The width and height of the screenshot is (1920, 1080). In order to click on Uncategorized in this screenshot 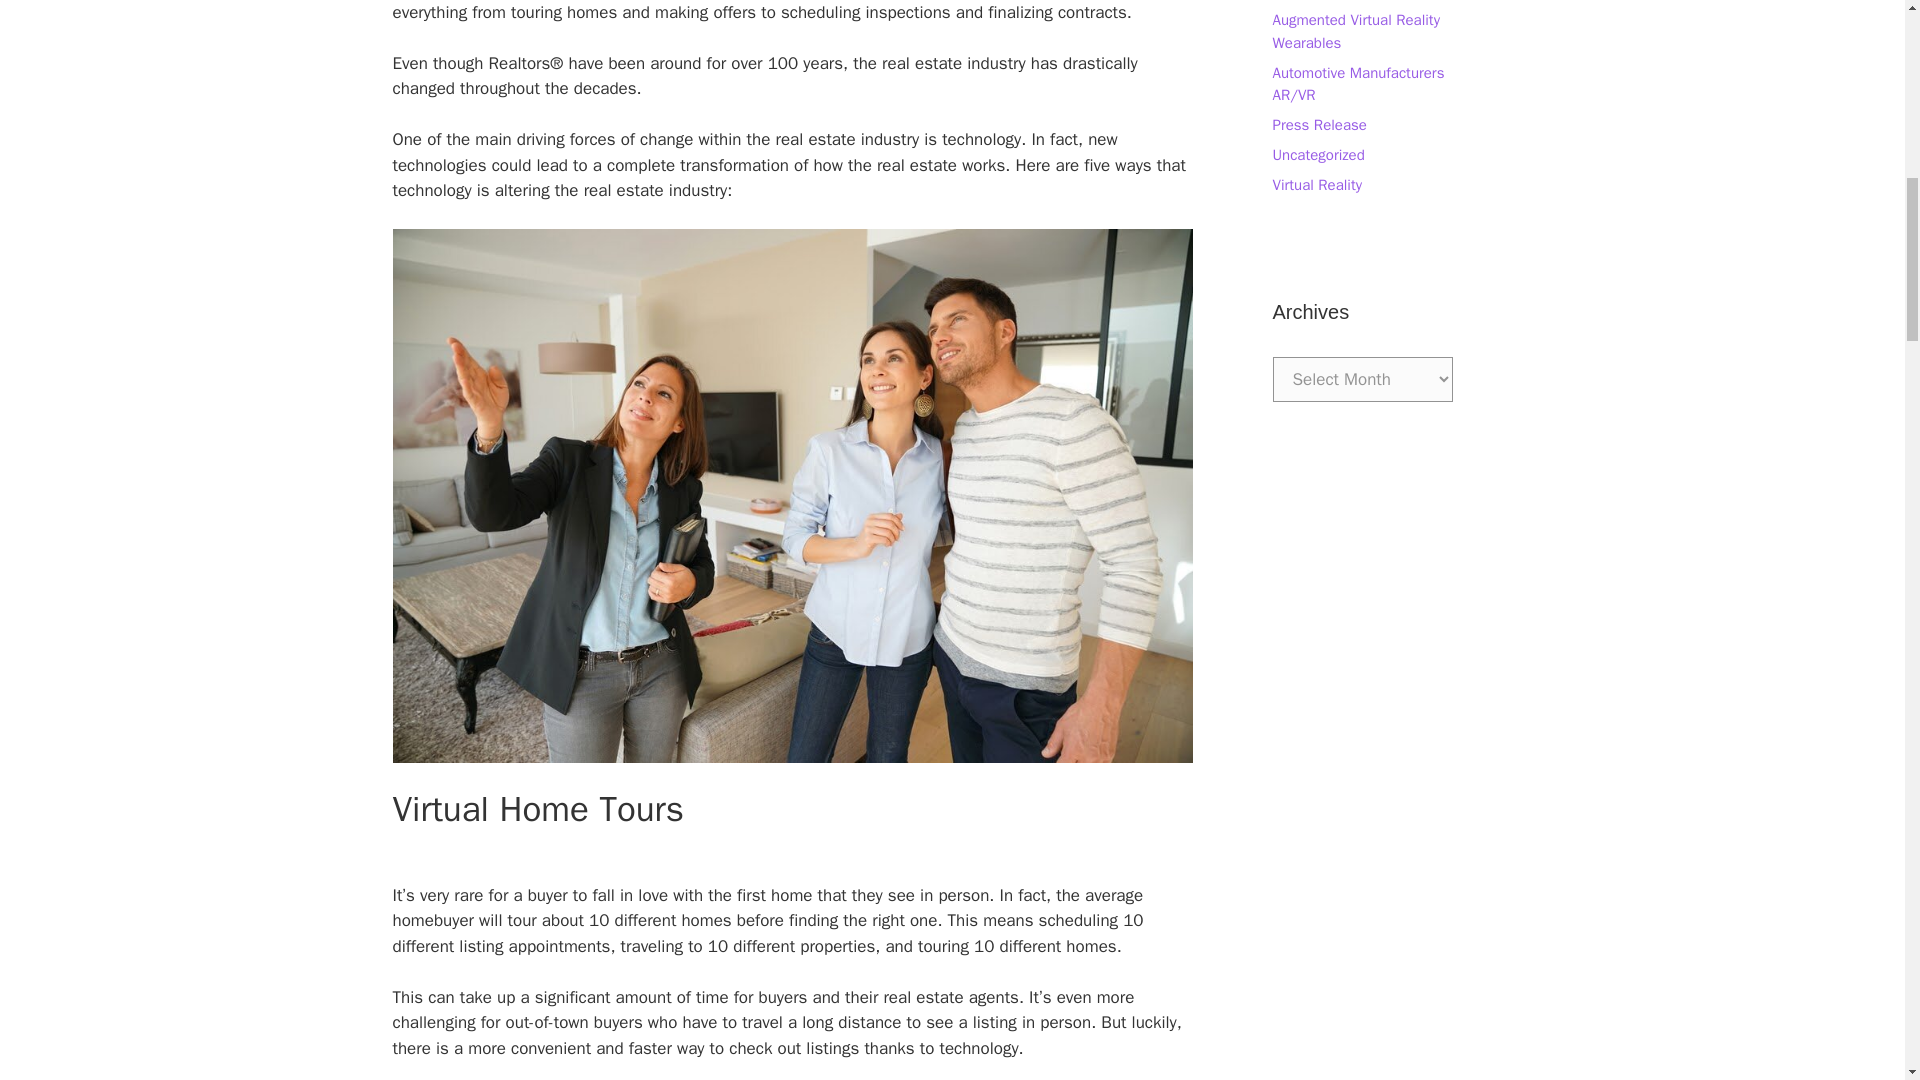, I will do `click(1317, 154)`.